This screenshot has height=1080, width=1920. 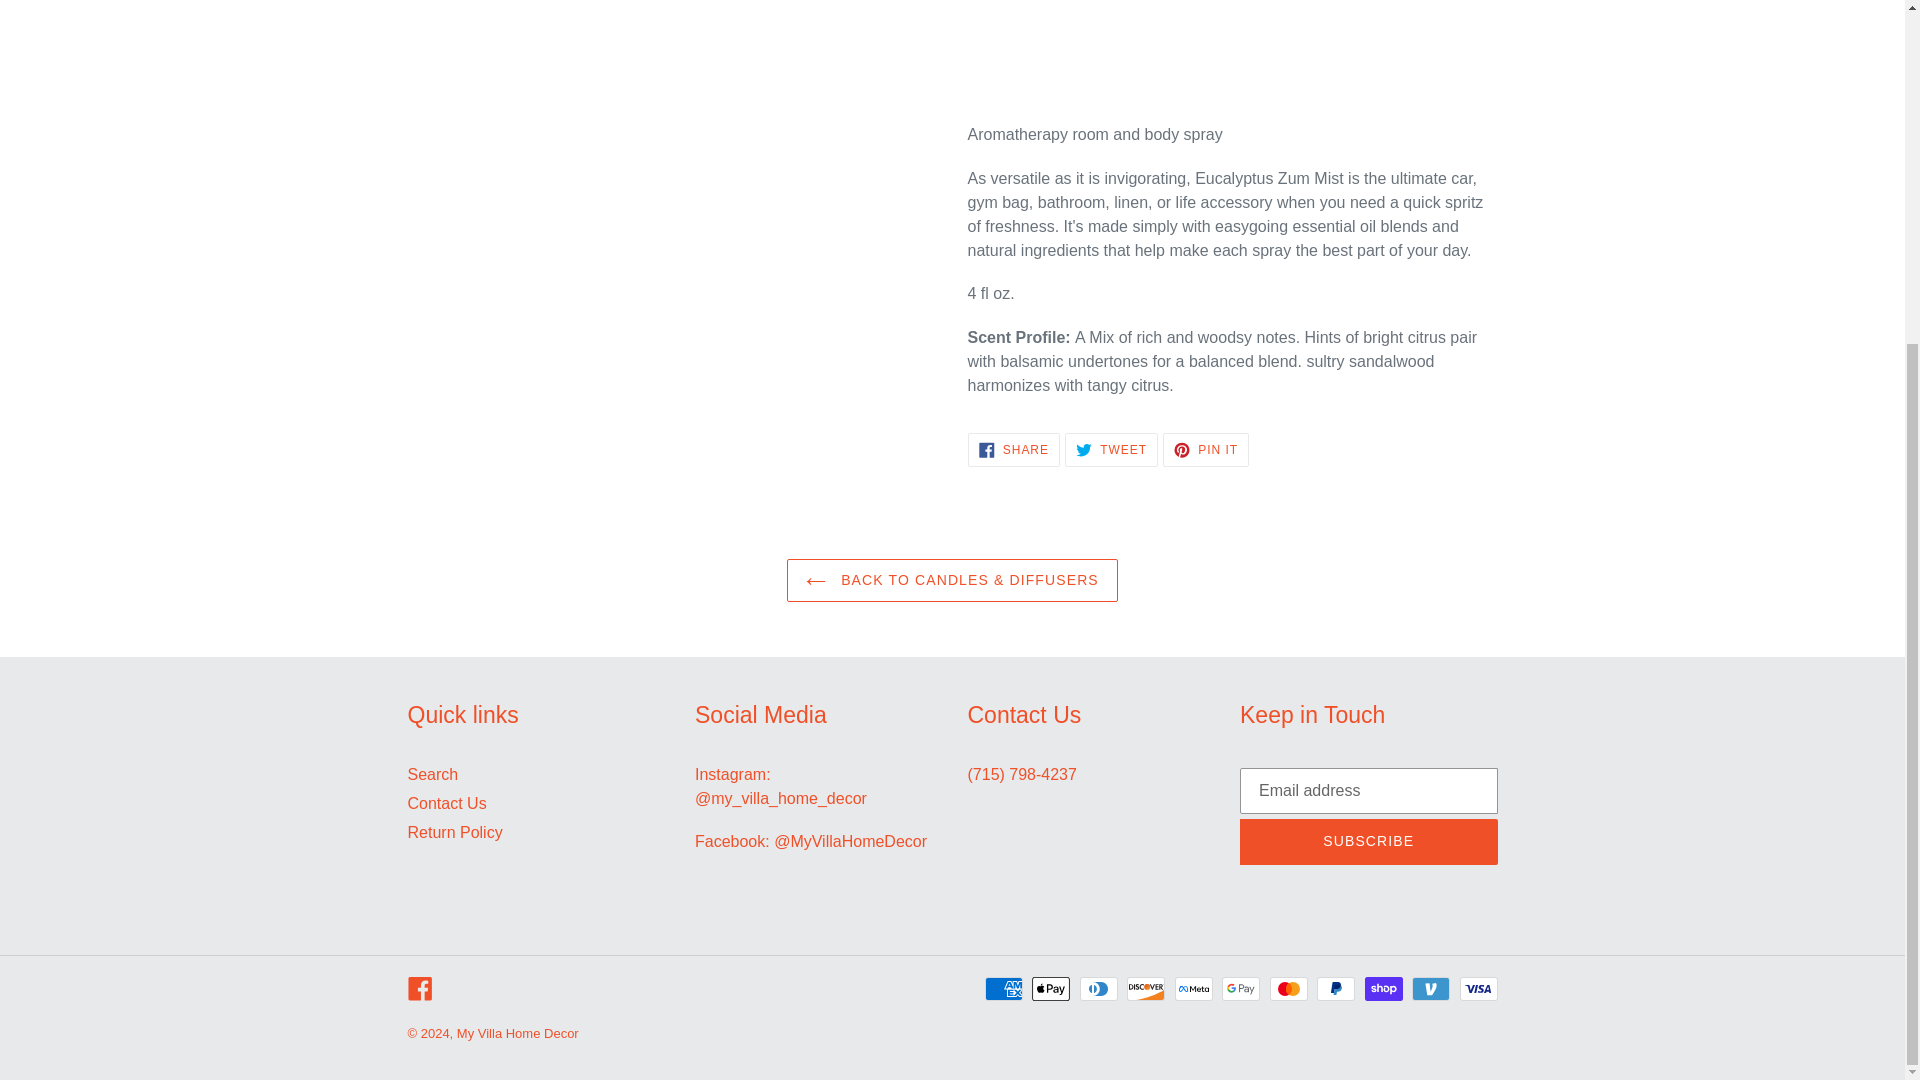 I want to click on Search, so click(x=455, y=832).